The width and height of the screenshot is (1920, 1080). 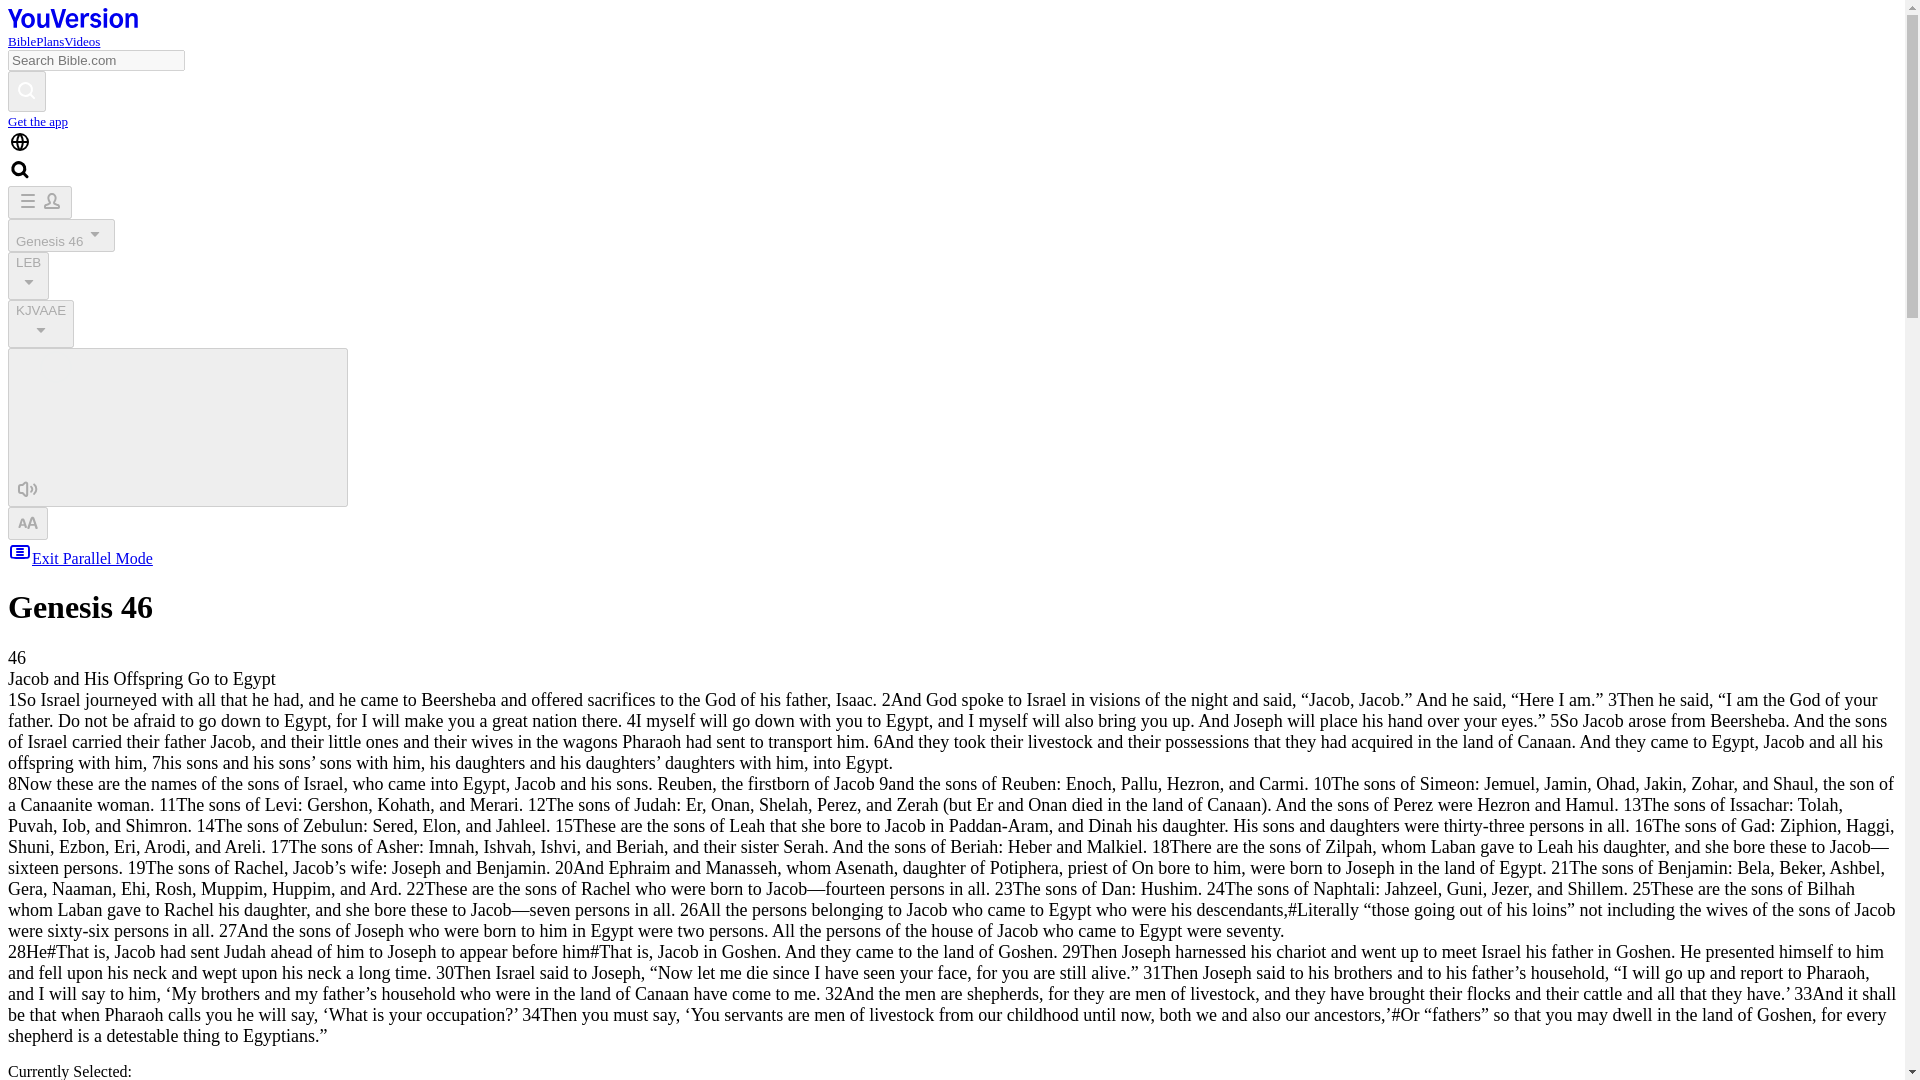 I want to click on READER SETTINGS, so click(x=28, y=521).